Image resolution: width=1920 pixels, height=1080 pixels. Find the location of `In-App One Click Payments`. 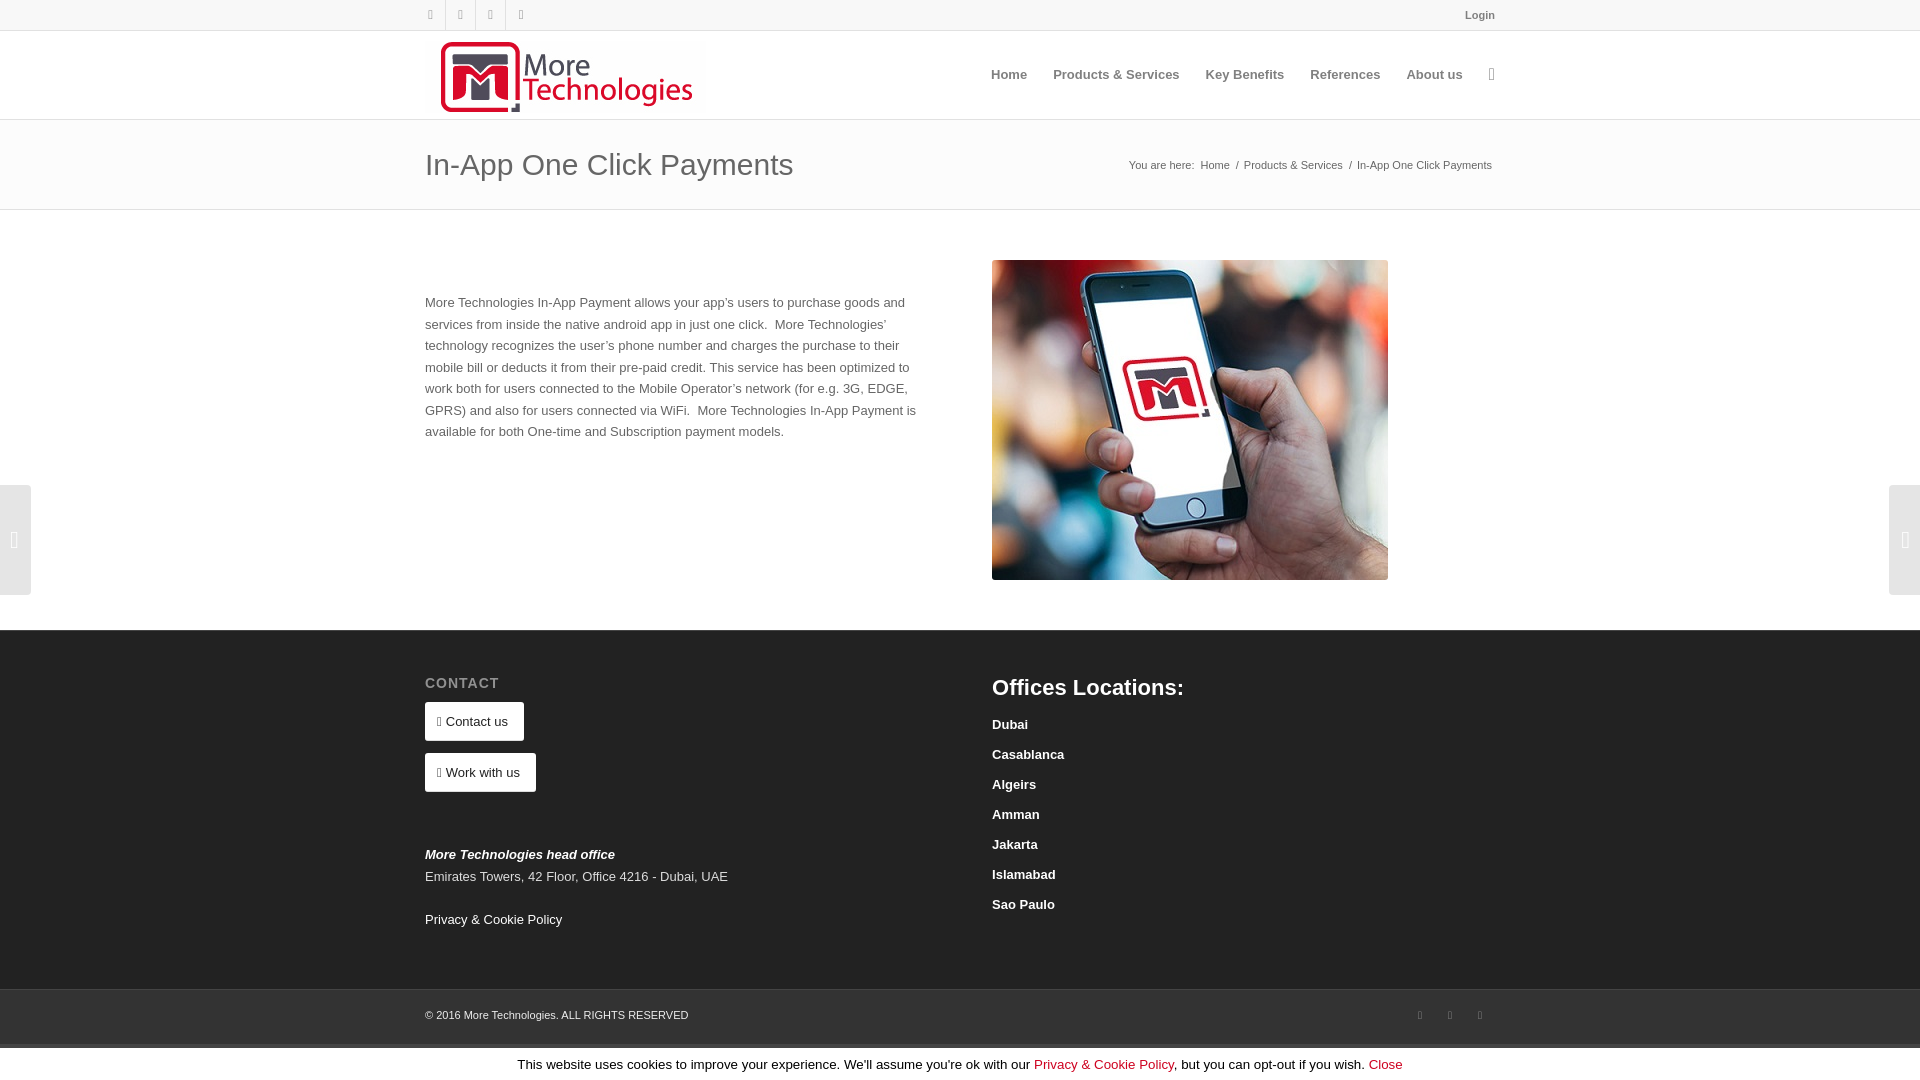

In-App One Click Payments is located at coordinates (608, 164).